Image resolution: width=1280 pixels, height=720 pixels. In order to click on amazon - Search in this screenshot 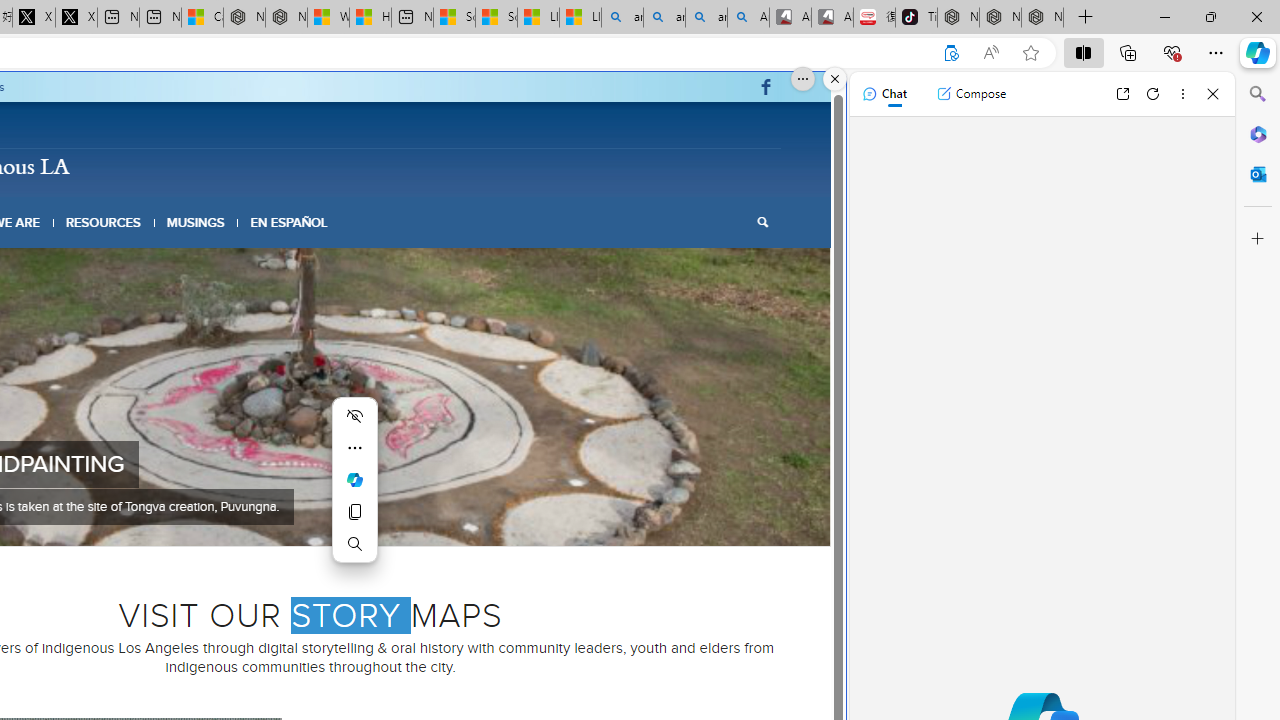, I will do `click(664, 18)`.